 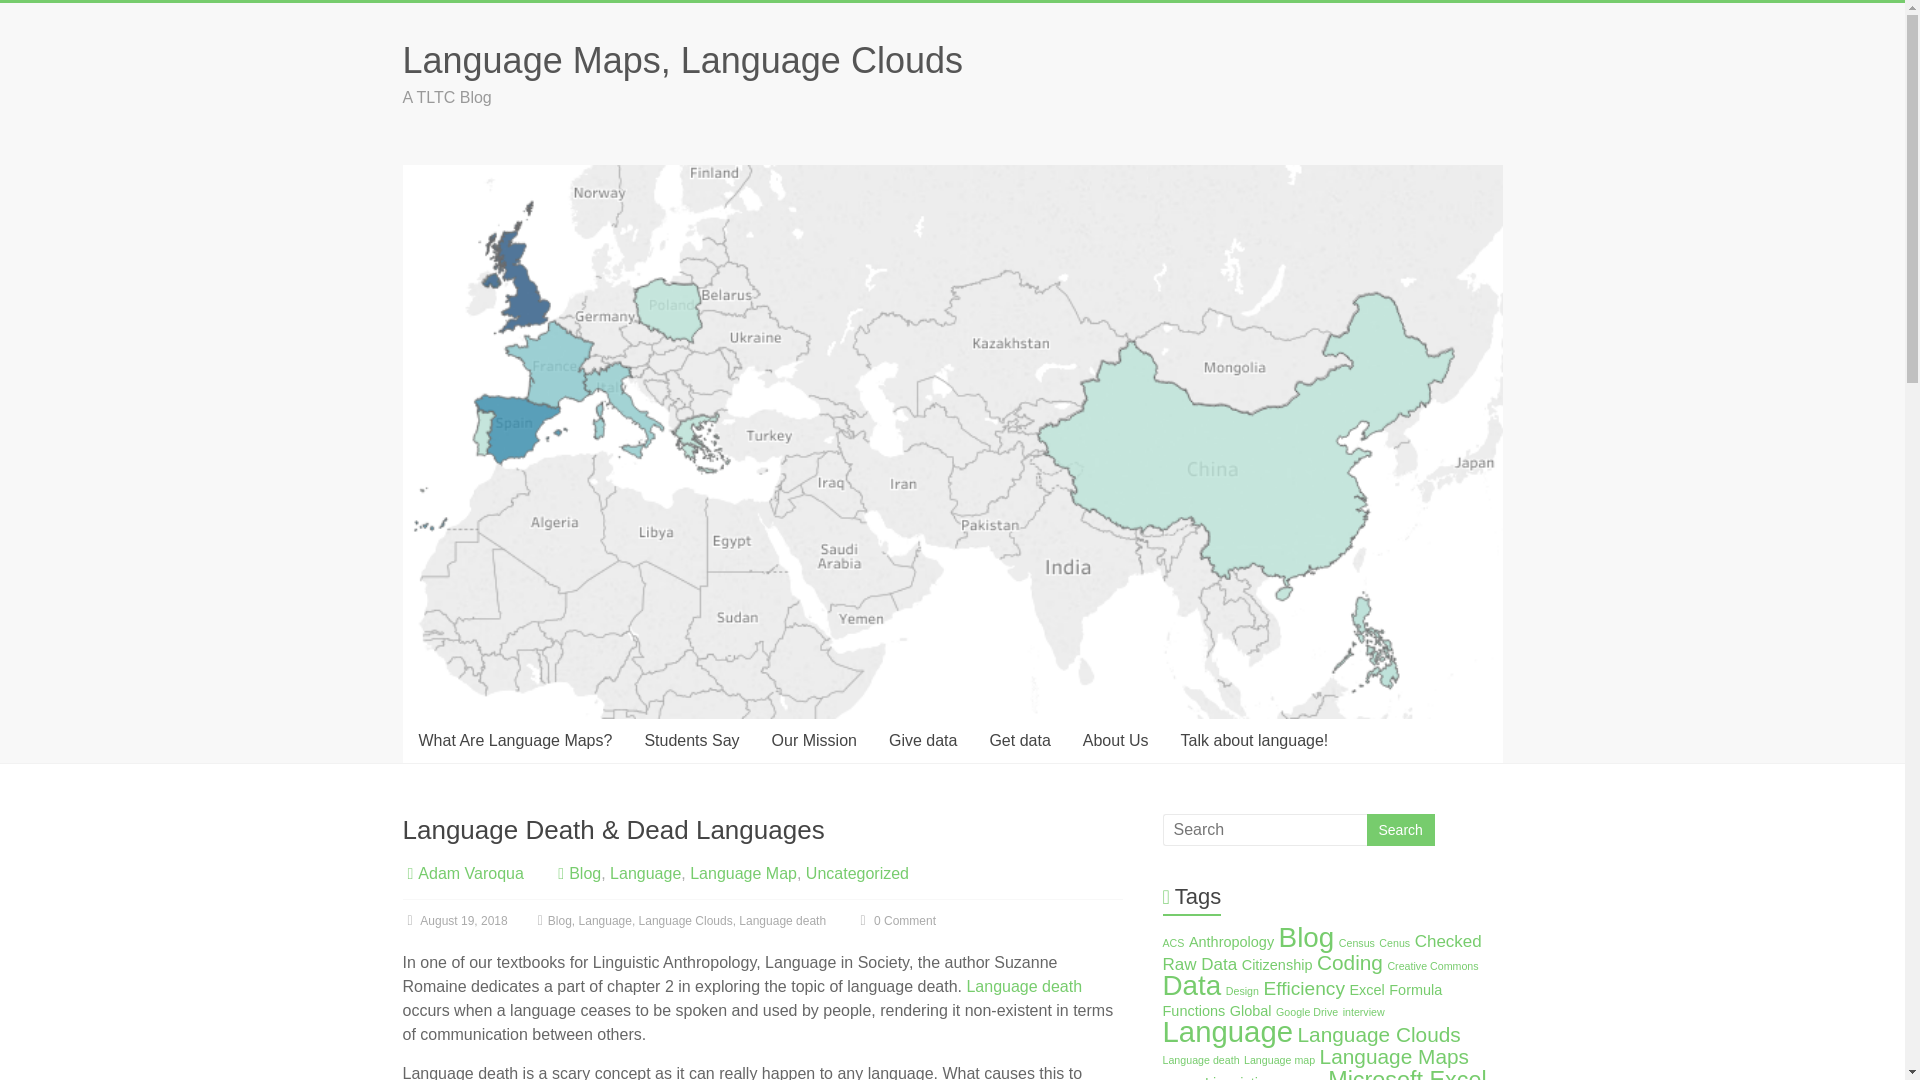 What do you see at coordinates (686, 920) in the screenshot?
I see `Language Clouds` at bounding box center [686, 920].